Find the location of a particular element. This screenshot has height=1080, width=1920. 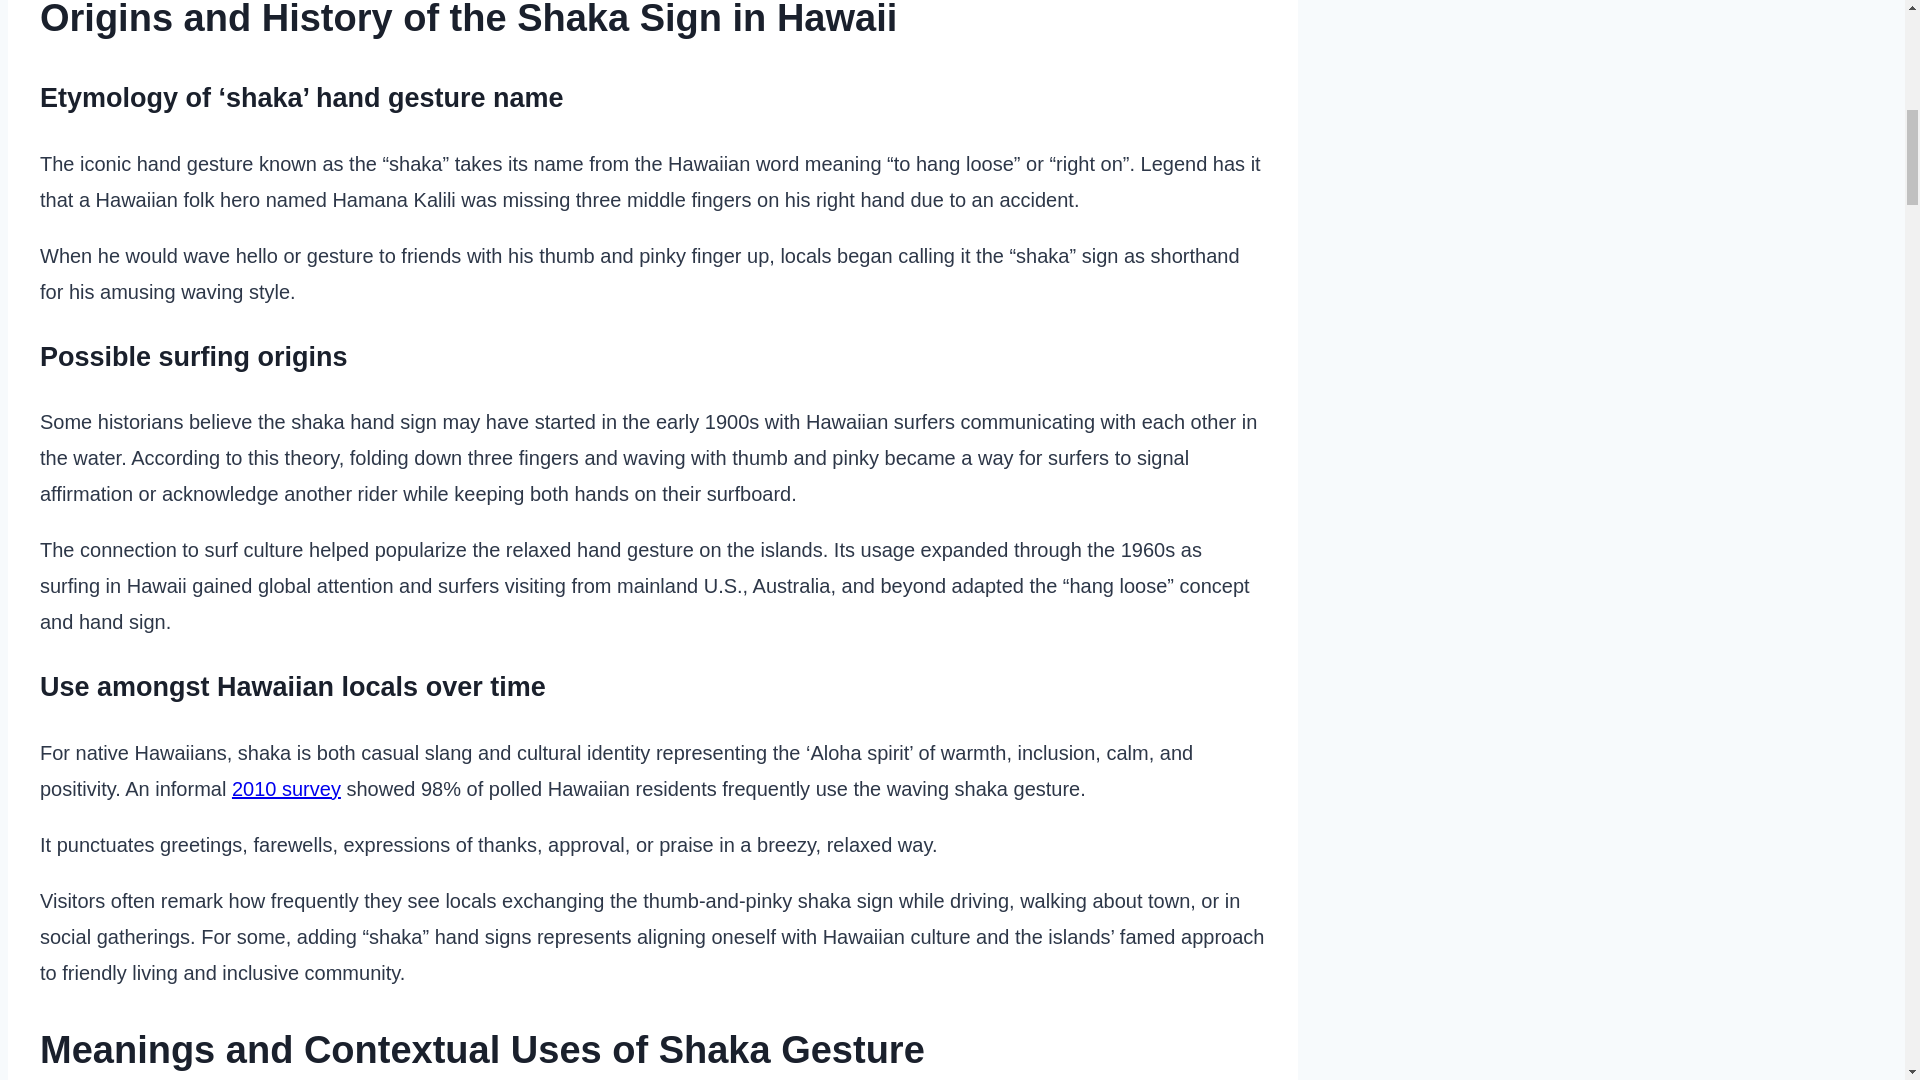

2010 survey is located at coordinates (286, 788).